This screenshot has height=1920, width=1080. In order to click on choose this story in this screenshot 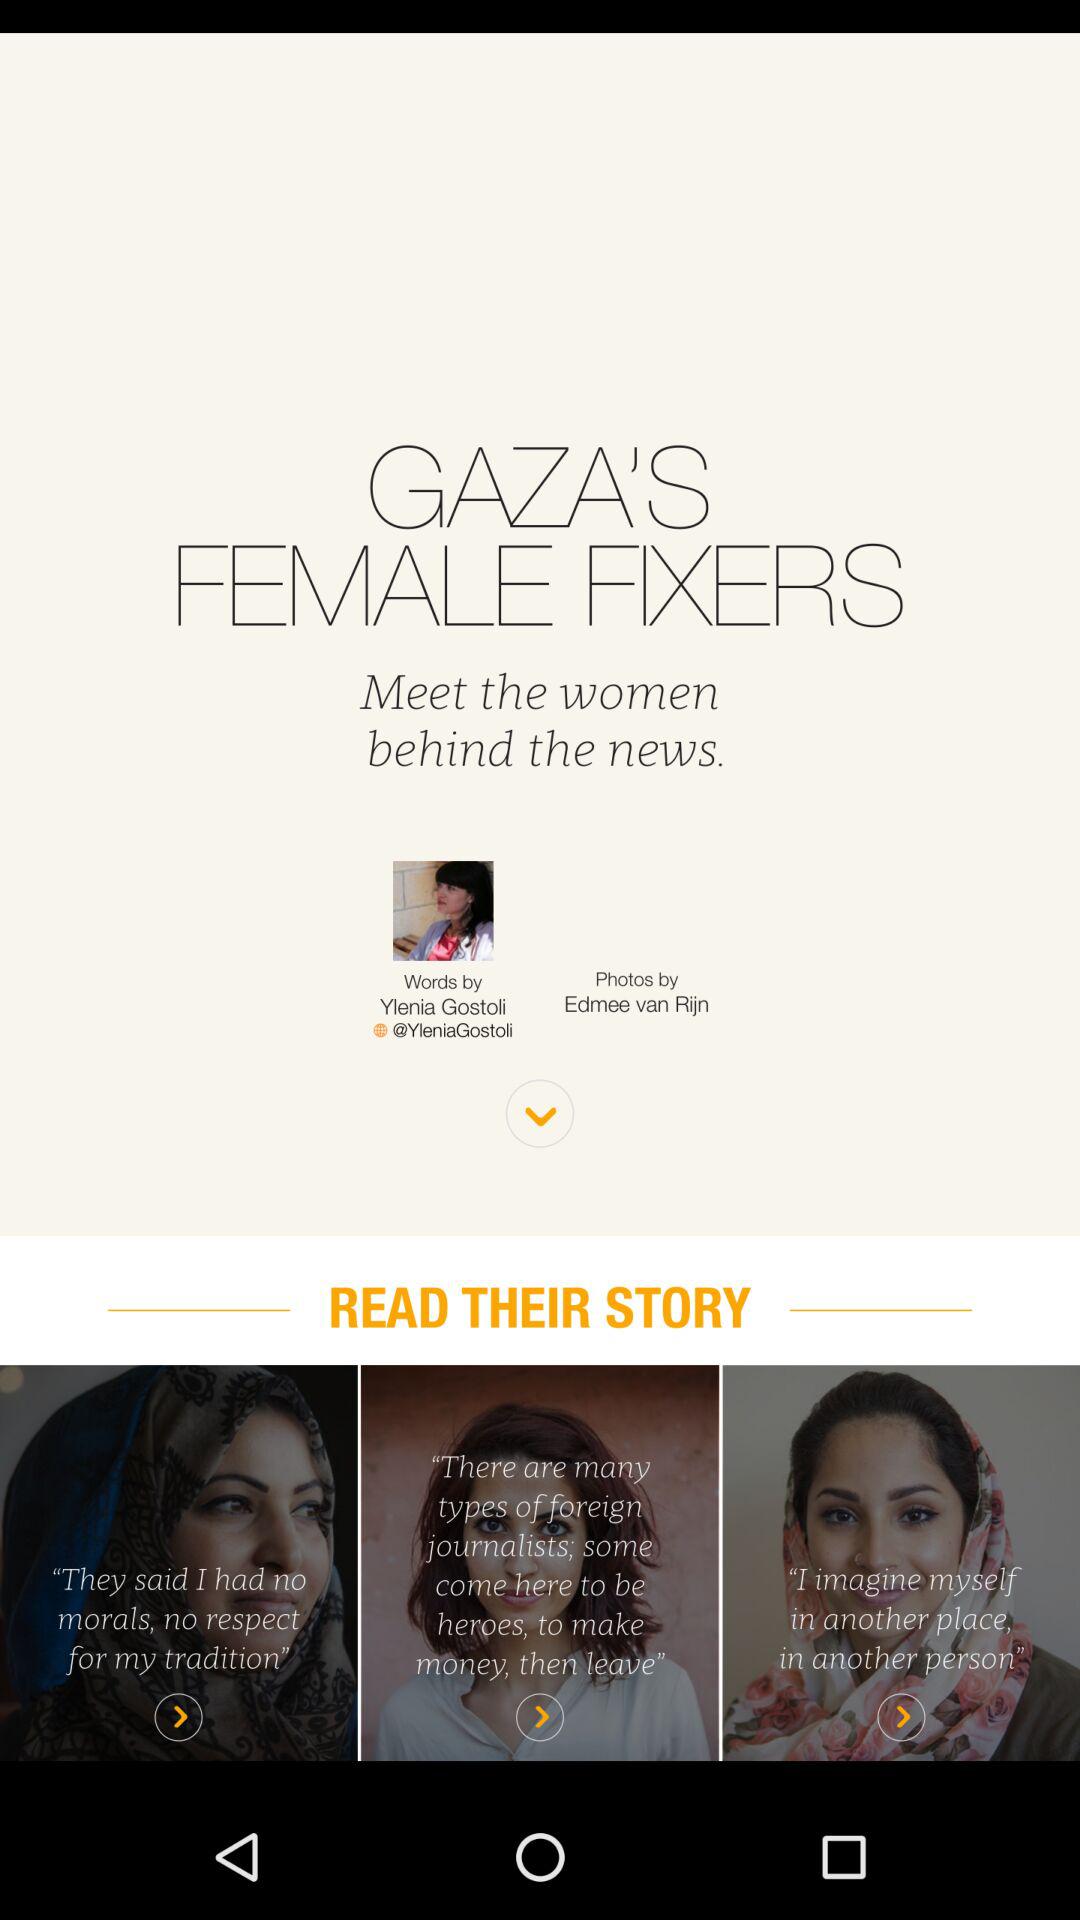, I will do `click(901, 1562)`.